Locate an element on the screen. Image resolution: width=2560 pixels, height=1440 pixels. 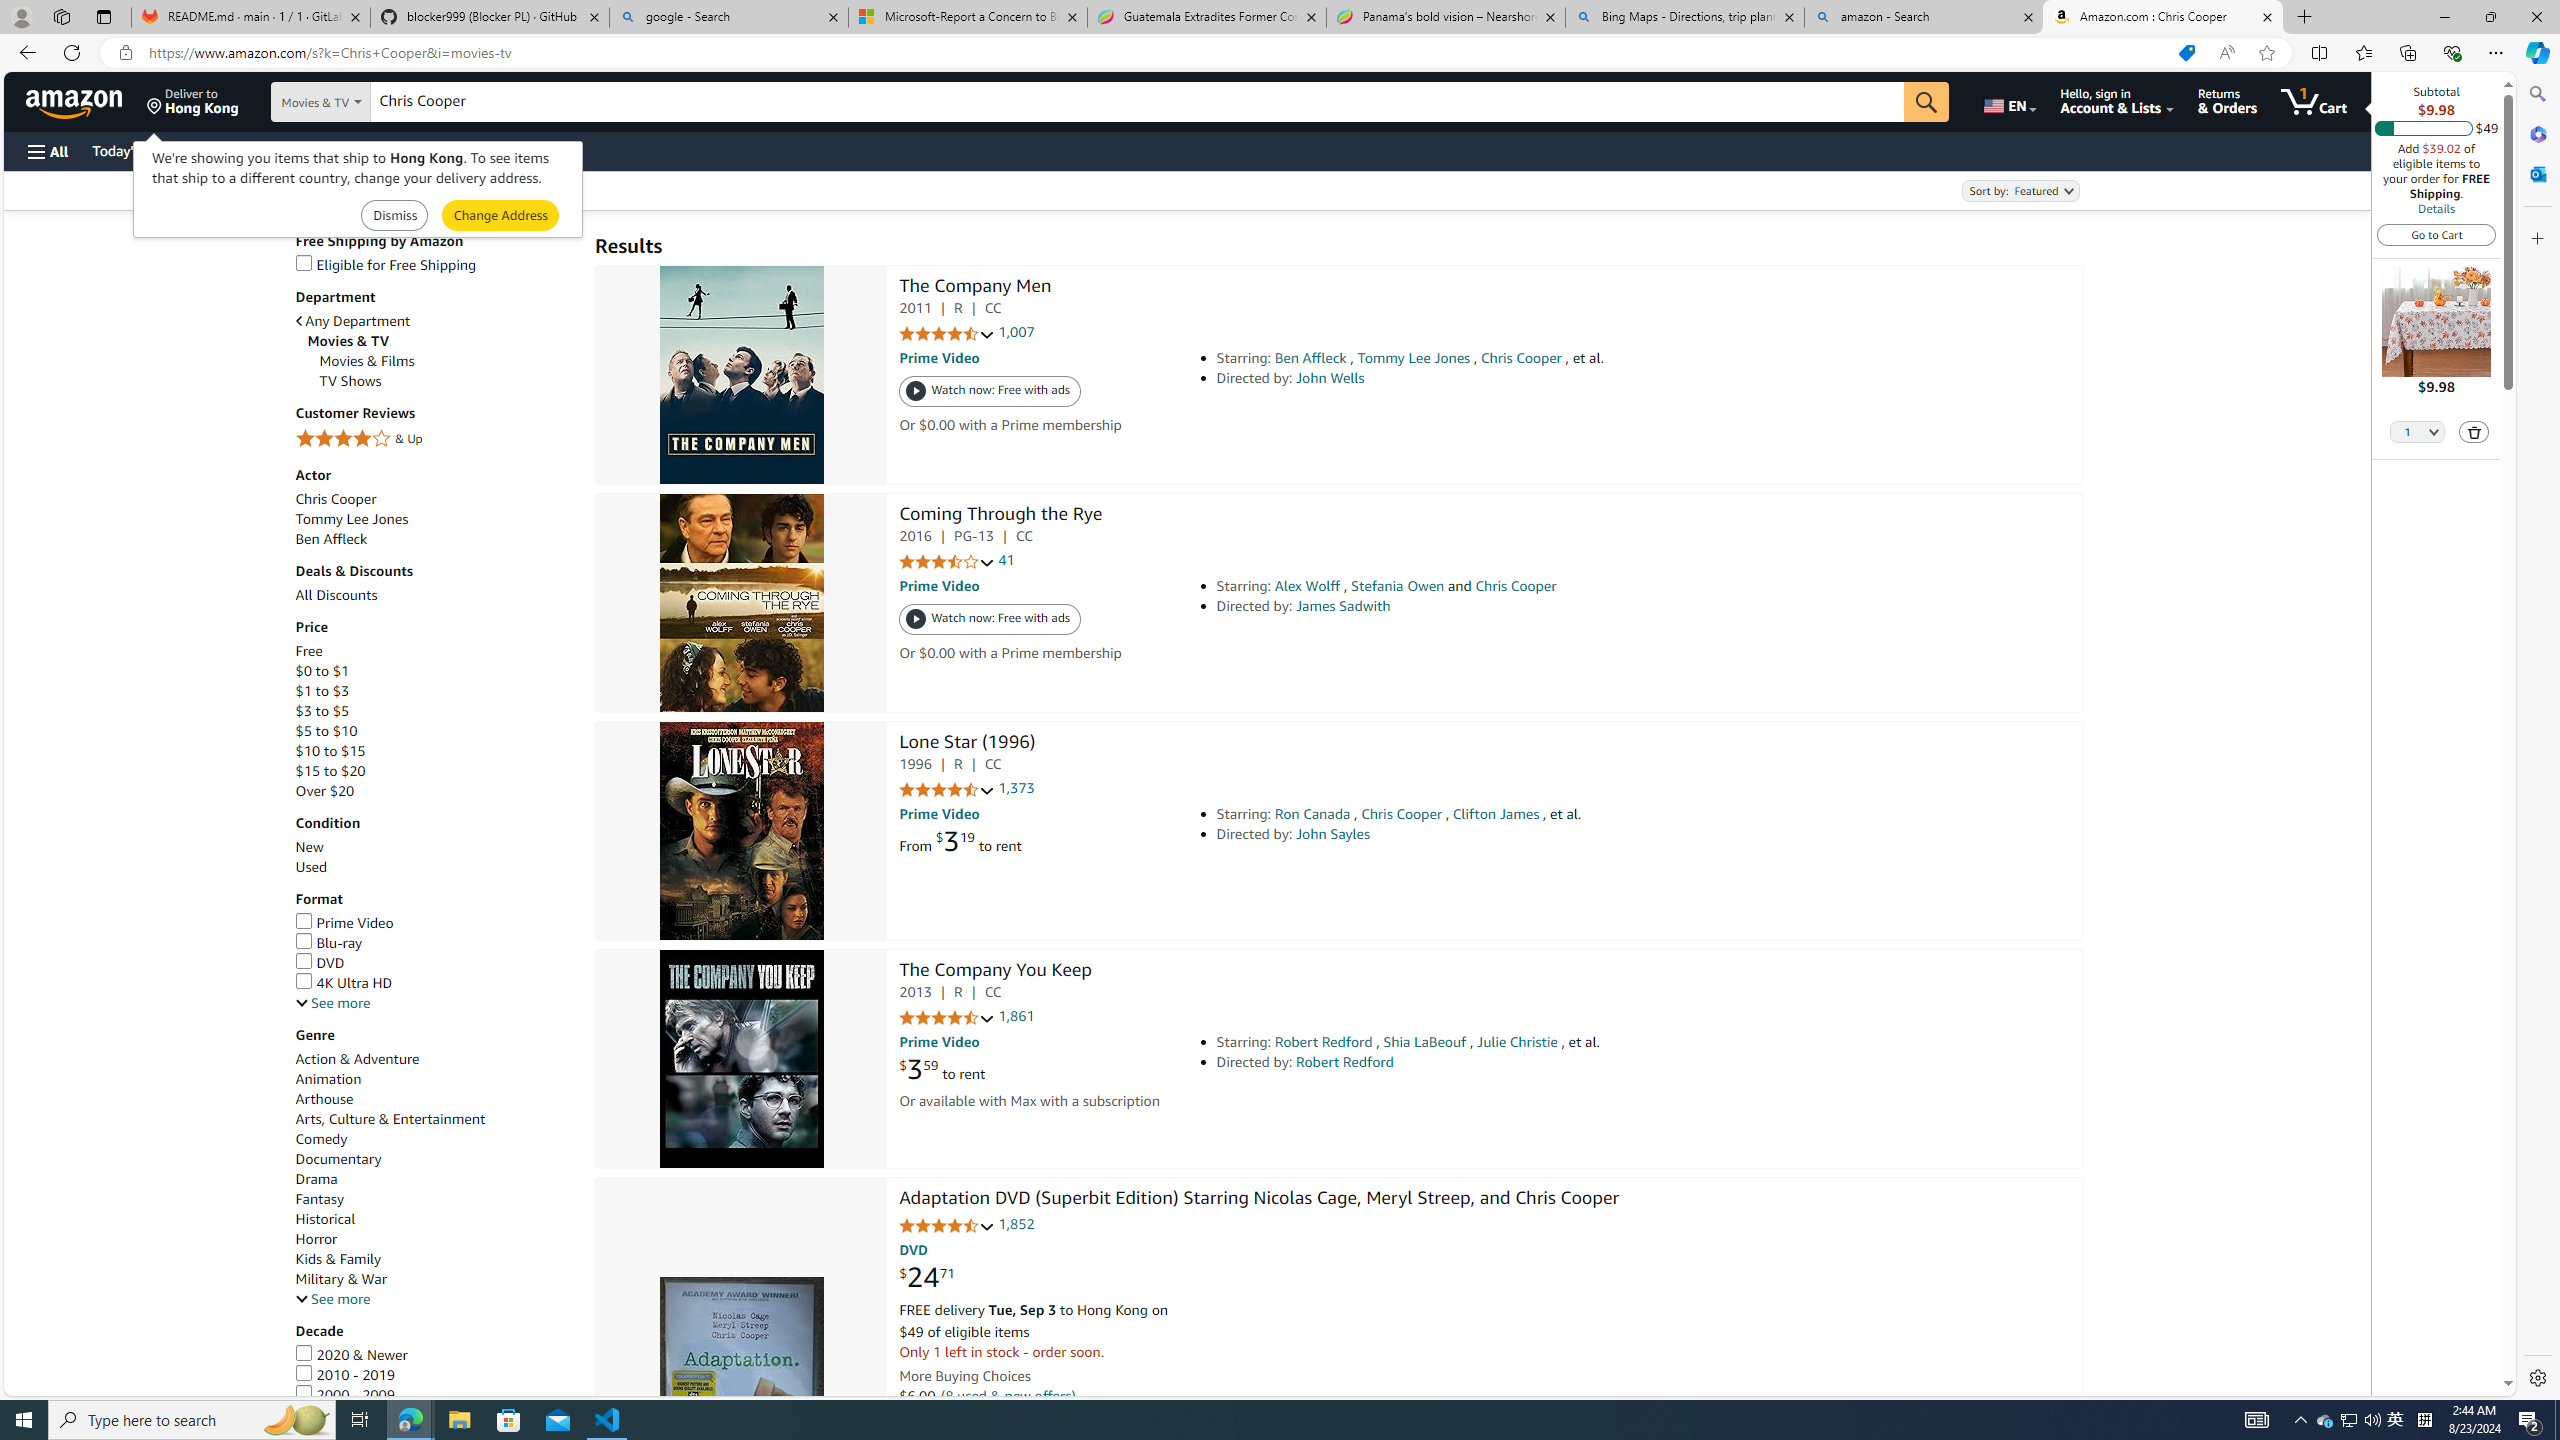
Historical is located at coordinates (324, 1218).